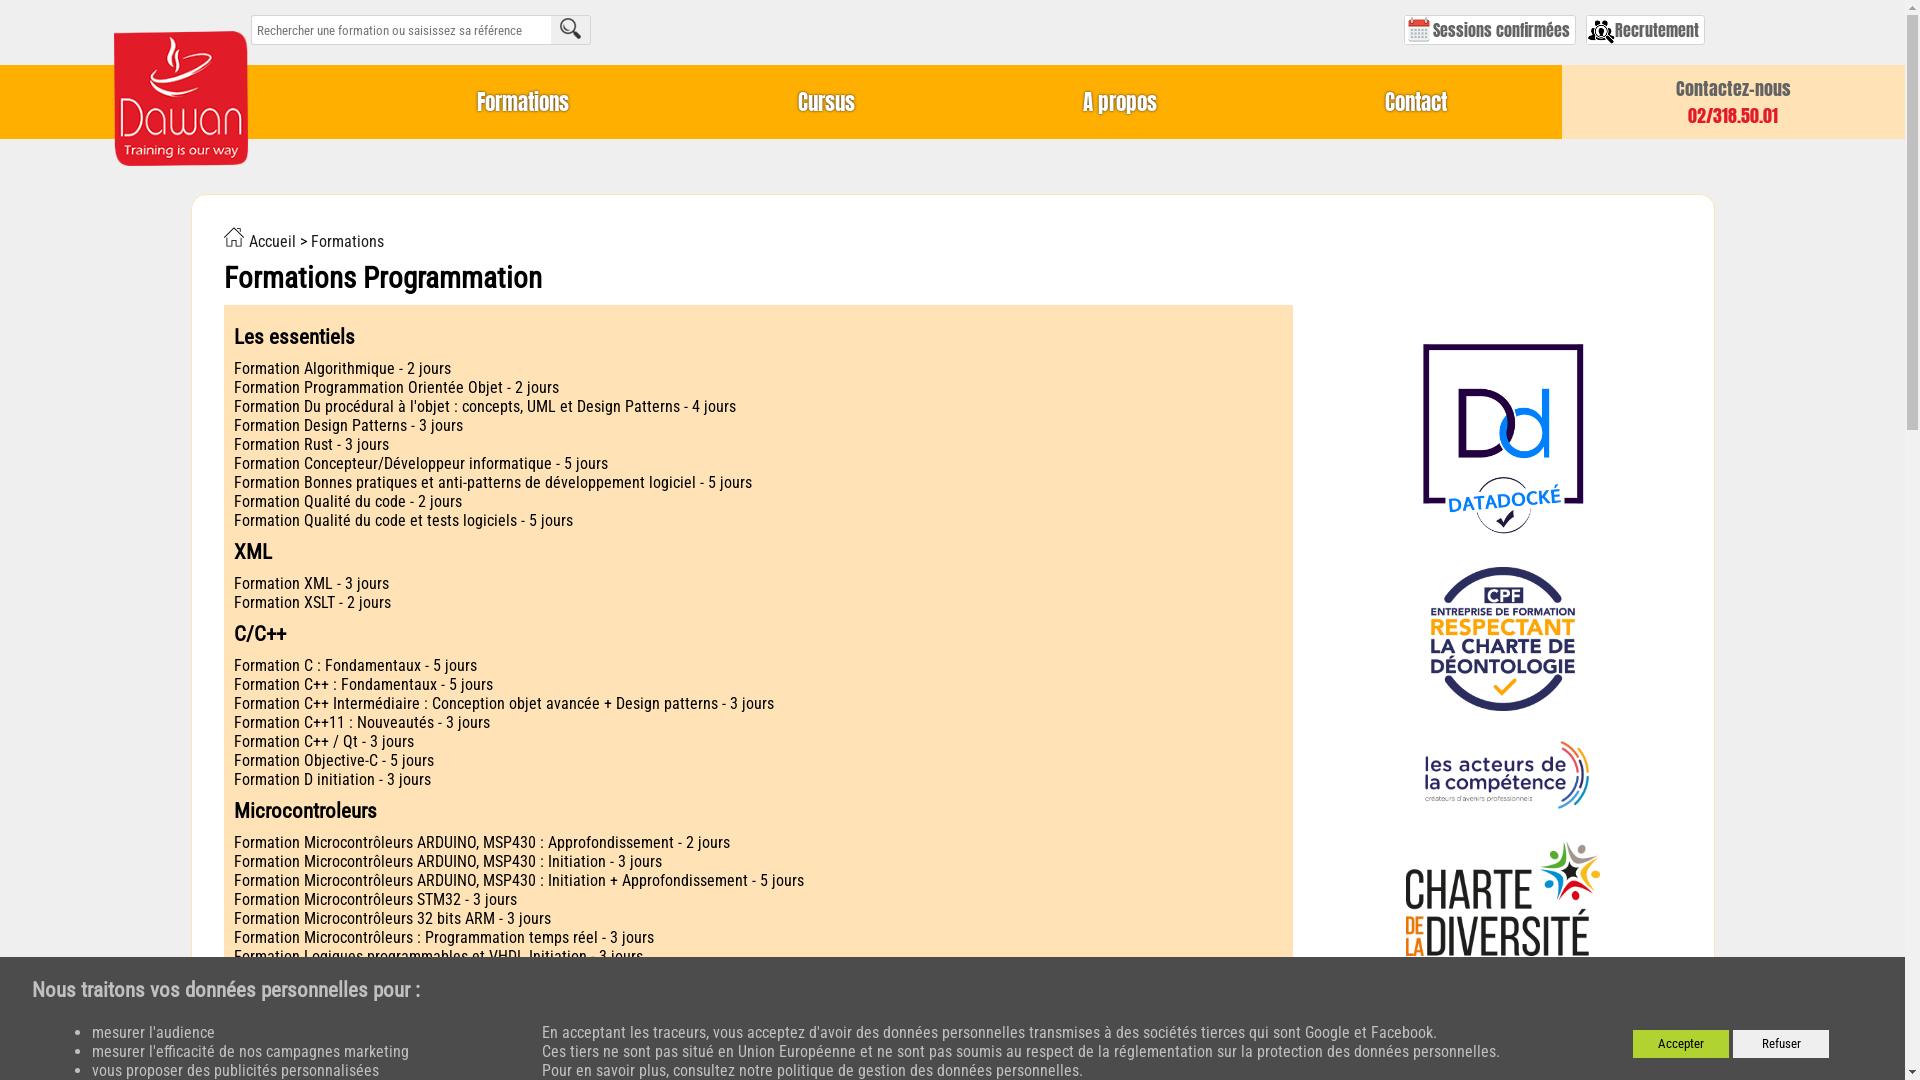 This screenshot has height=1080, width=1920. I want to click on Formation COBOL Initiation - 3 jours, so click(758, 1038).